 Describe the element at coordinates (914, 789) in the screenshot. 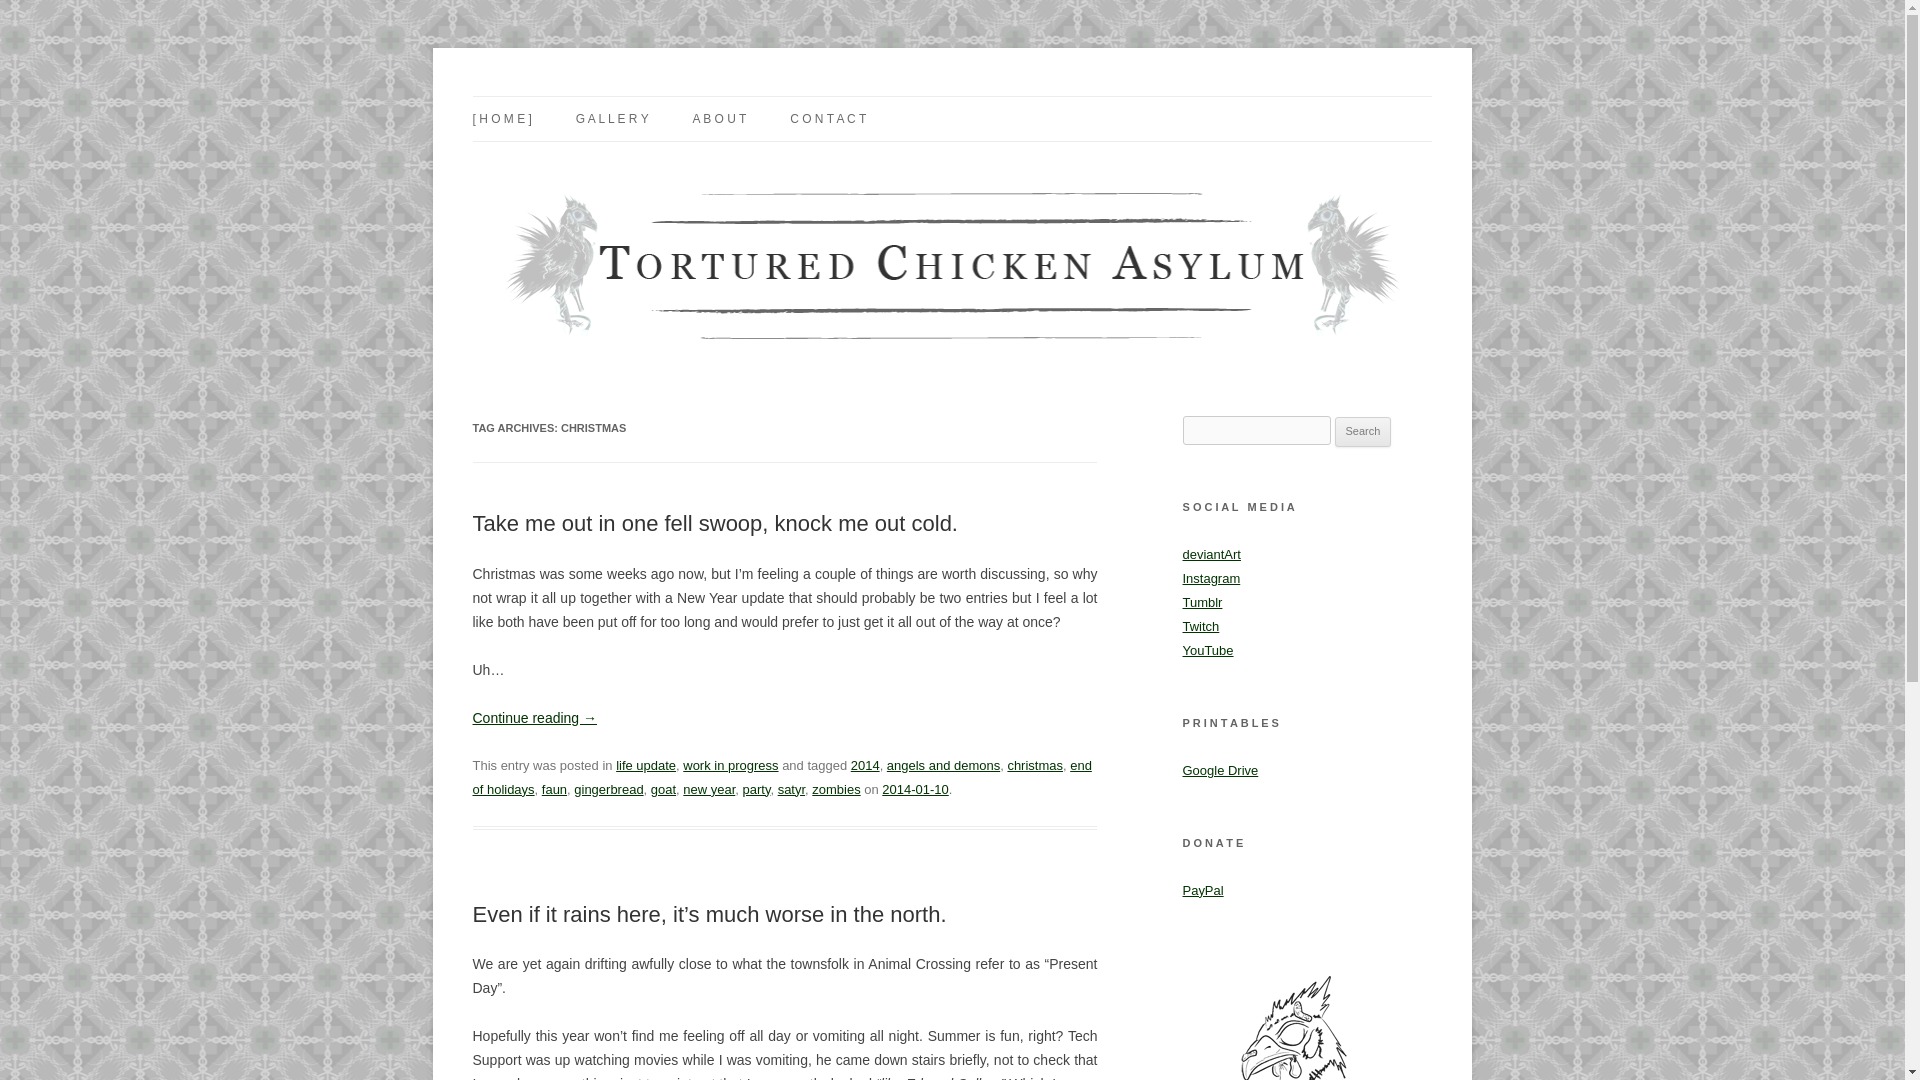

I see `2014-01-10` at that location.